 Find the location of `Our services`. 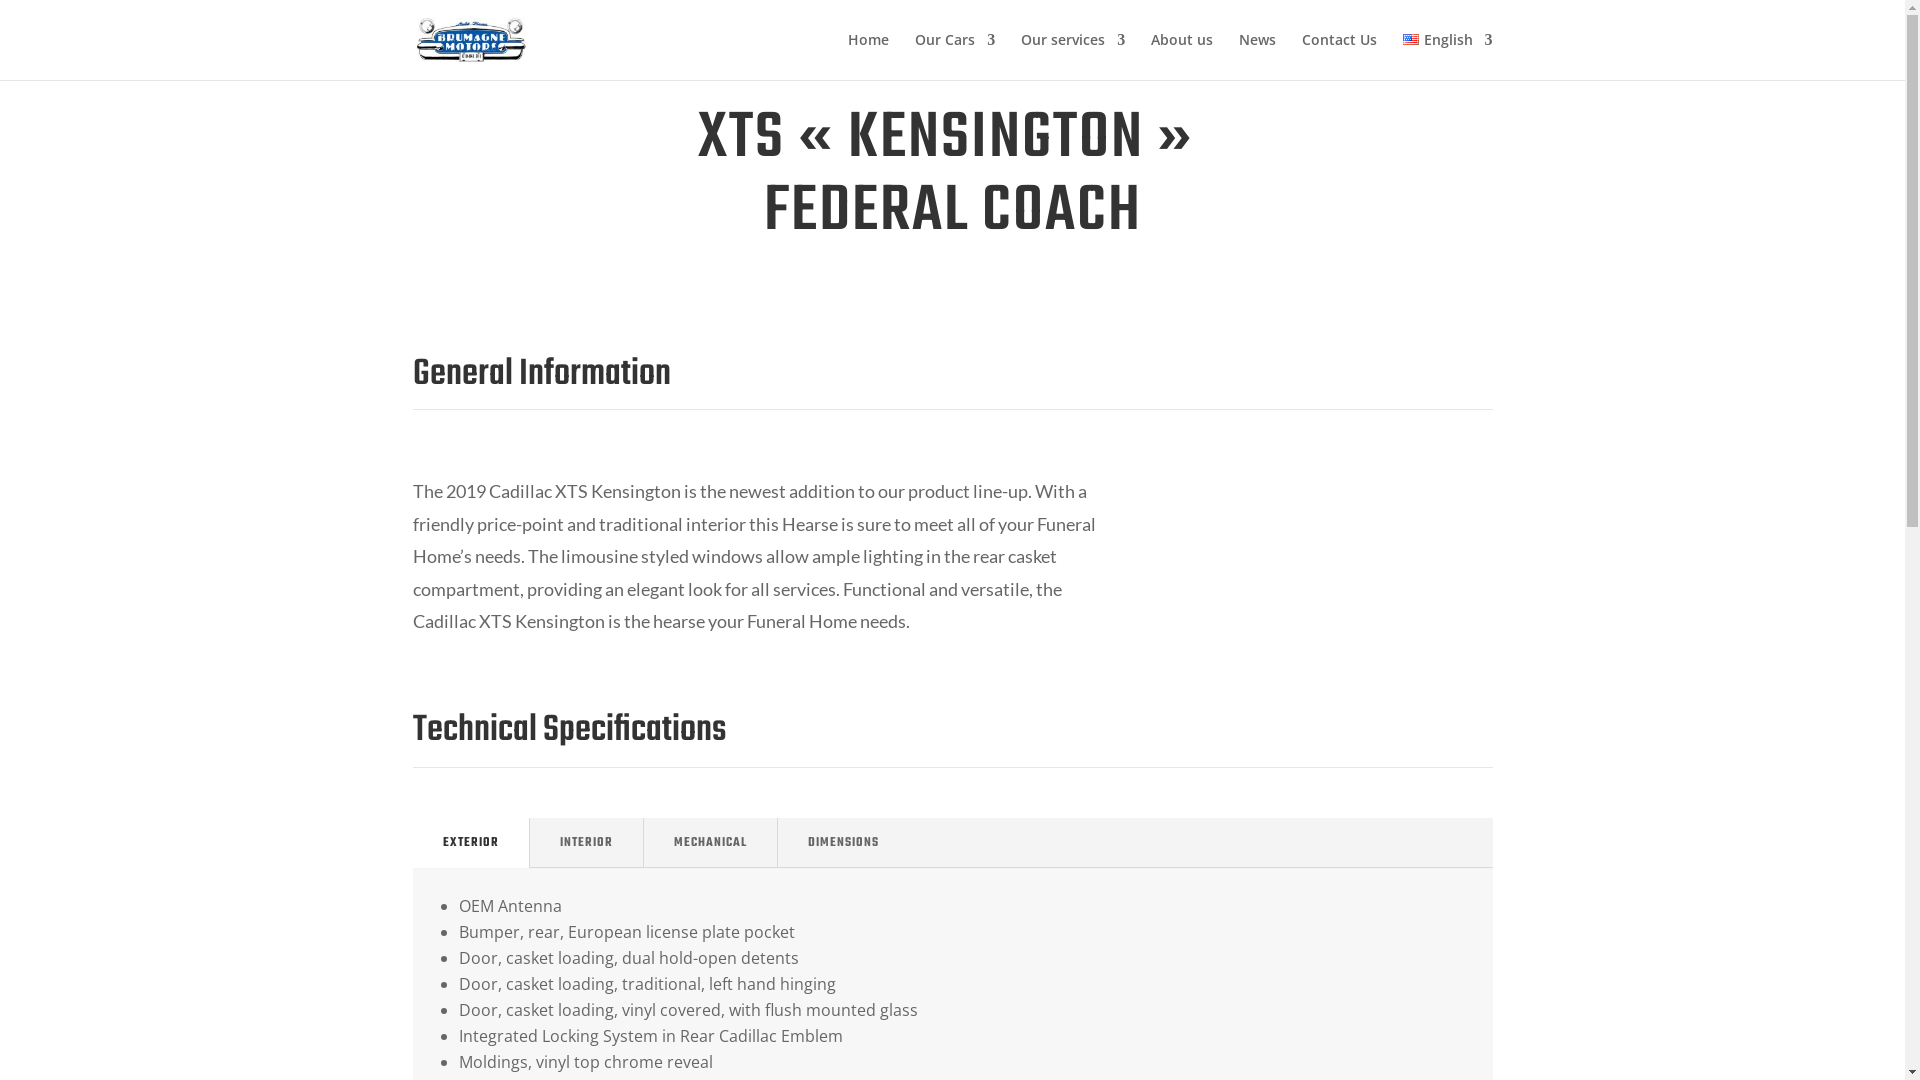

Our services is located at coordinates (1073, 56).